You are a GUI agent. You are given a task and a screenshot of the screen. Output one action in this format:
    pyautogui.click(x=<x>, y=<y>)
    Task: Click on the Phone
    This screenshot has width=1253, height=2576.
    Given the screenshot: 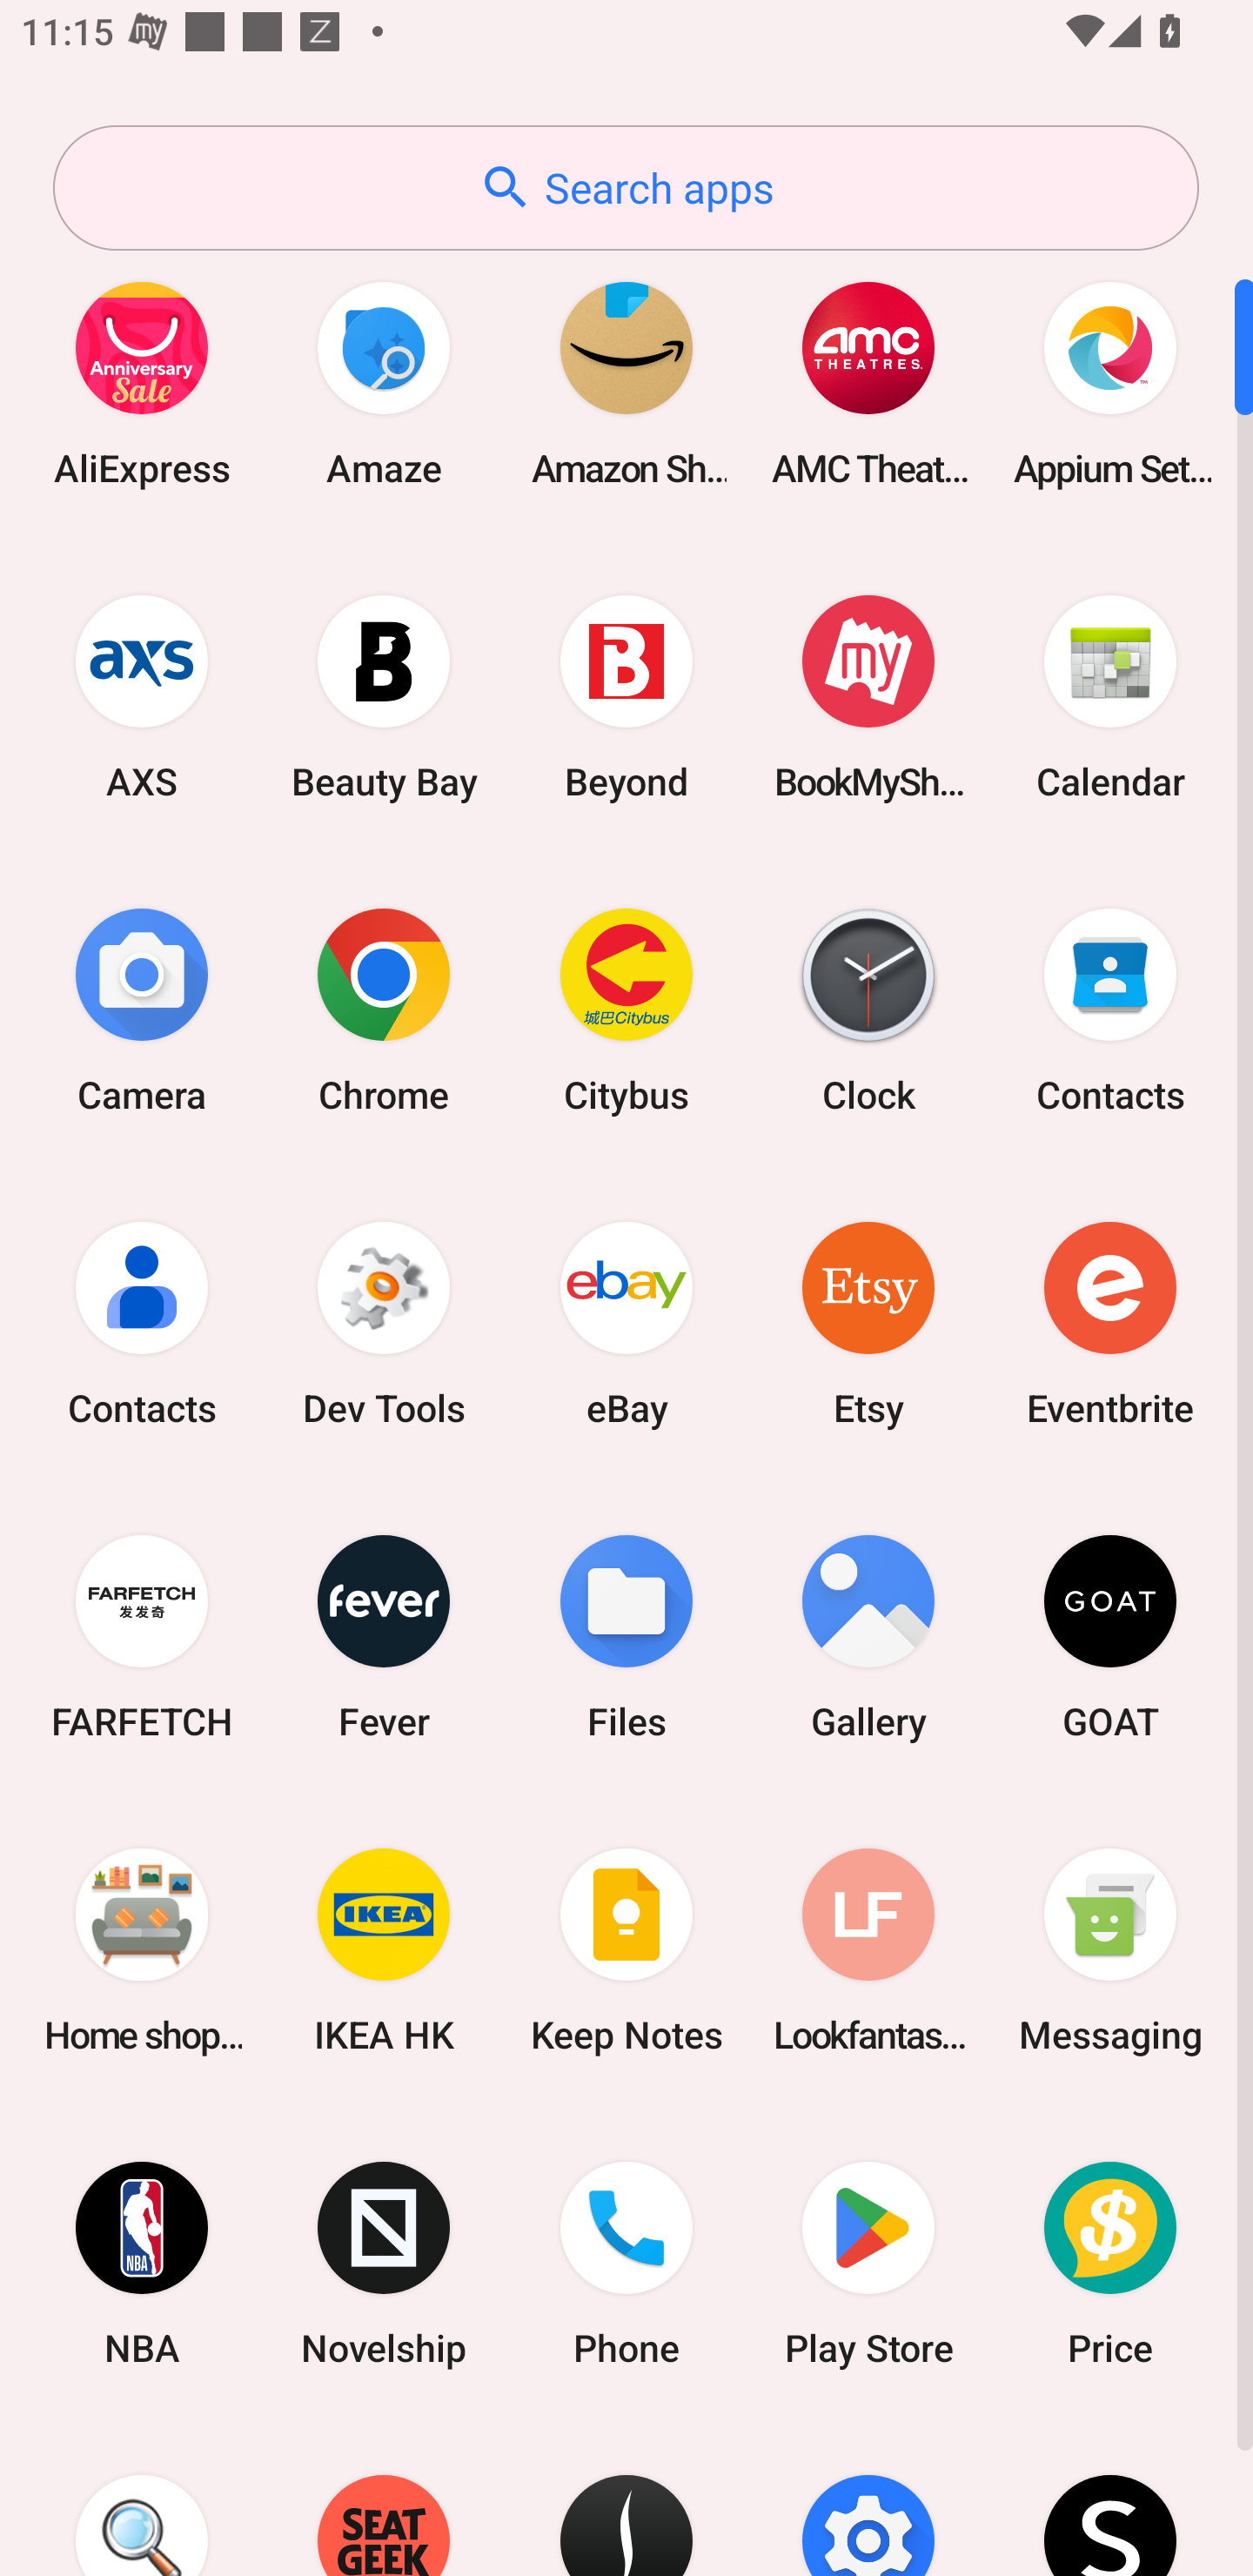 What is the action you would take?
    pyautogui.click(x=626, y=2264)
    